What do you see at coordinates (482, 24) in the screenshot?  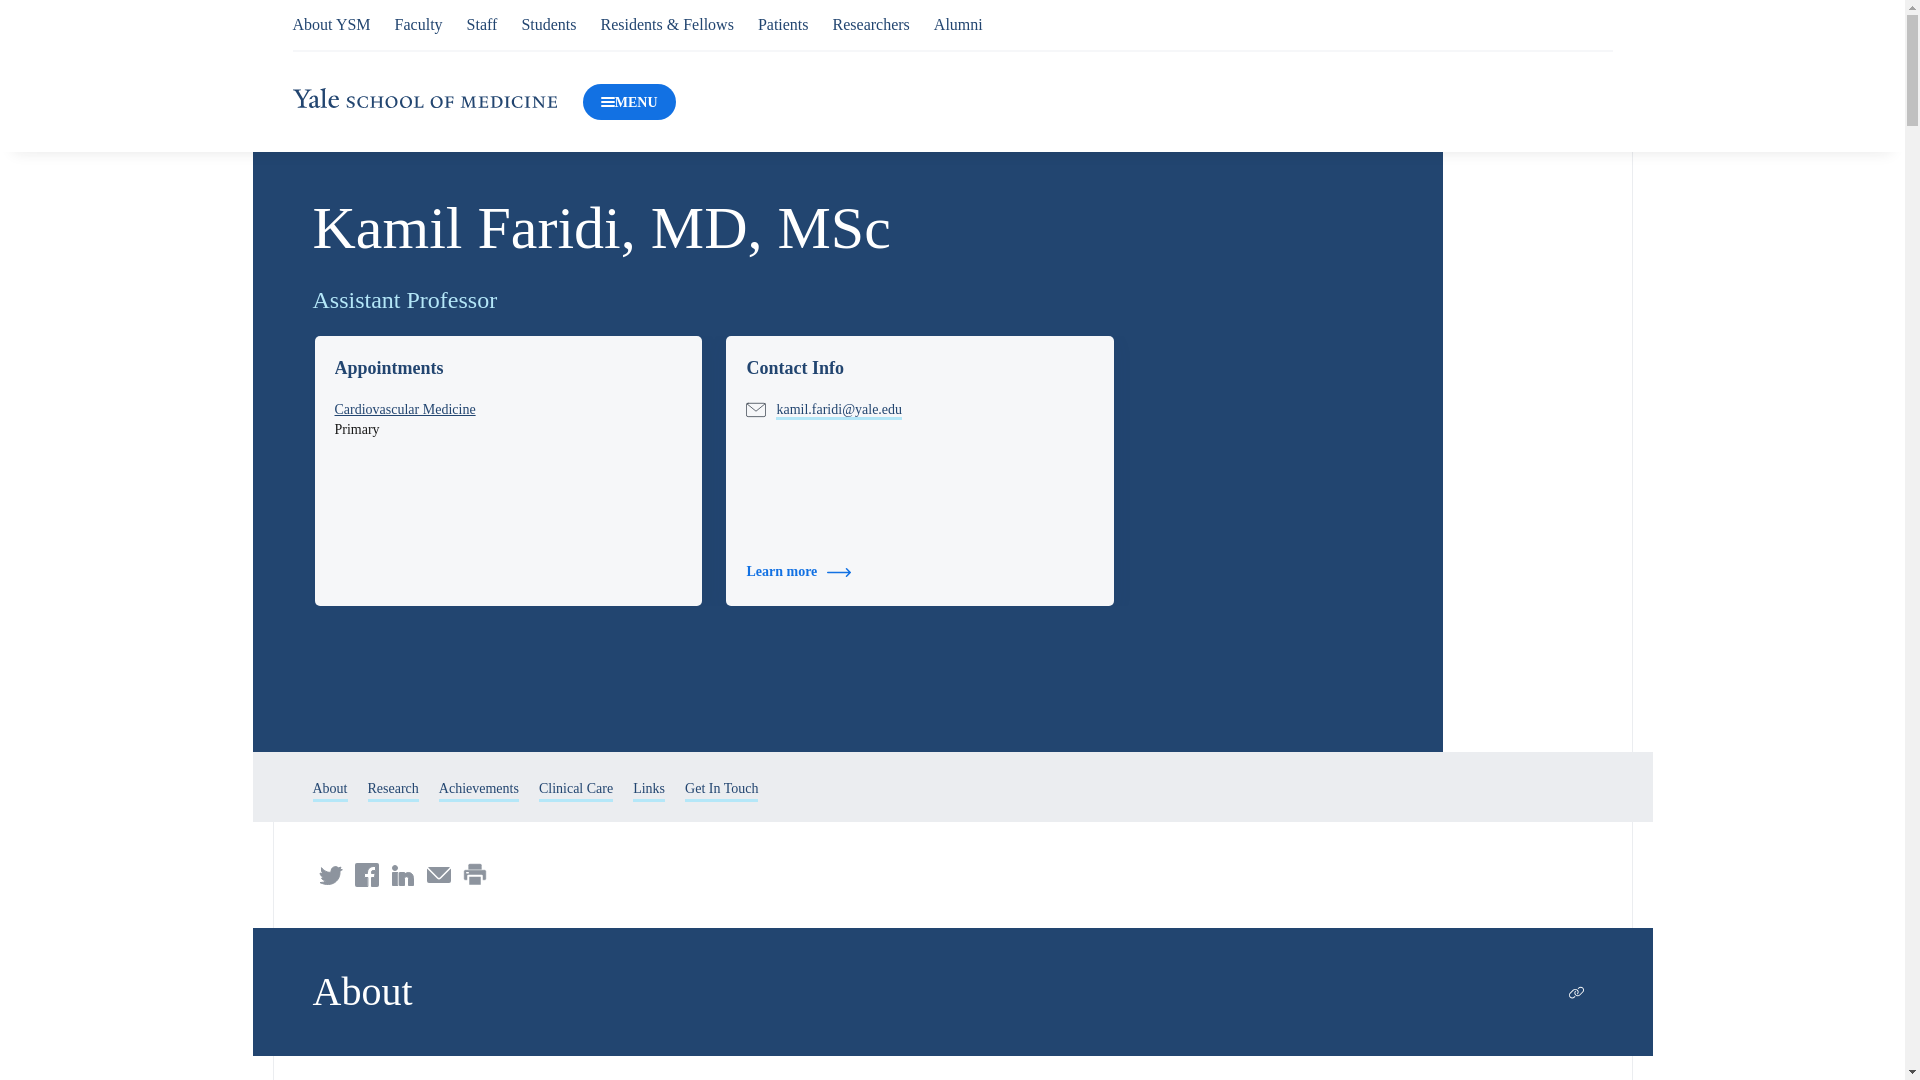 I see `Staff` at bounding box center [482, 24].